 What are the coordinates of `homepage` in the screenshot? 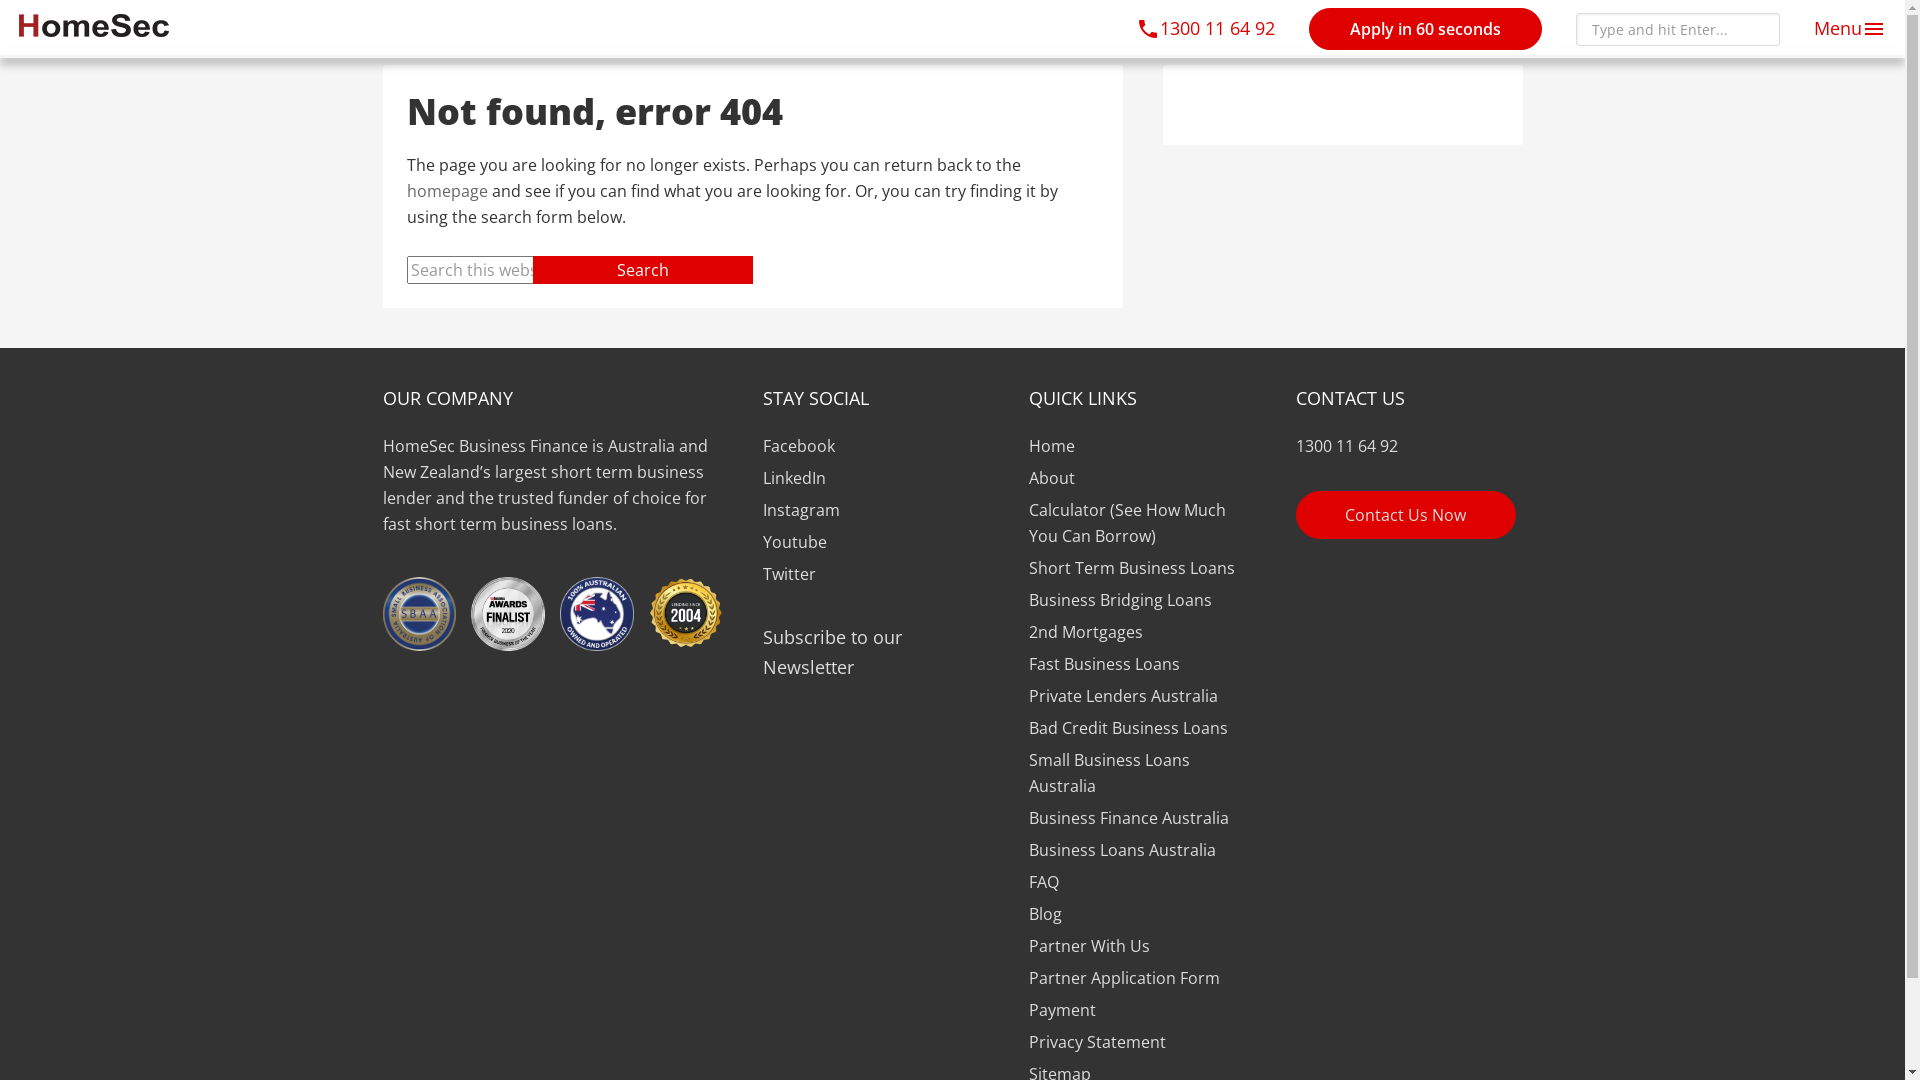 It's located at (446, 191).